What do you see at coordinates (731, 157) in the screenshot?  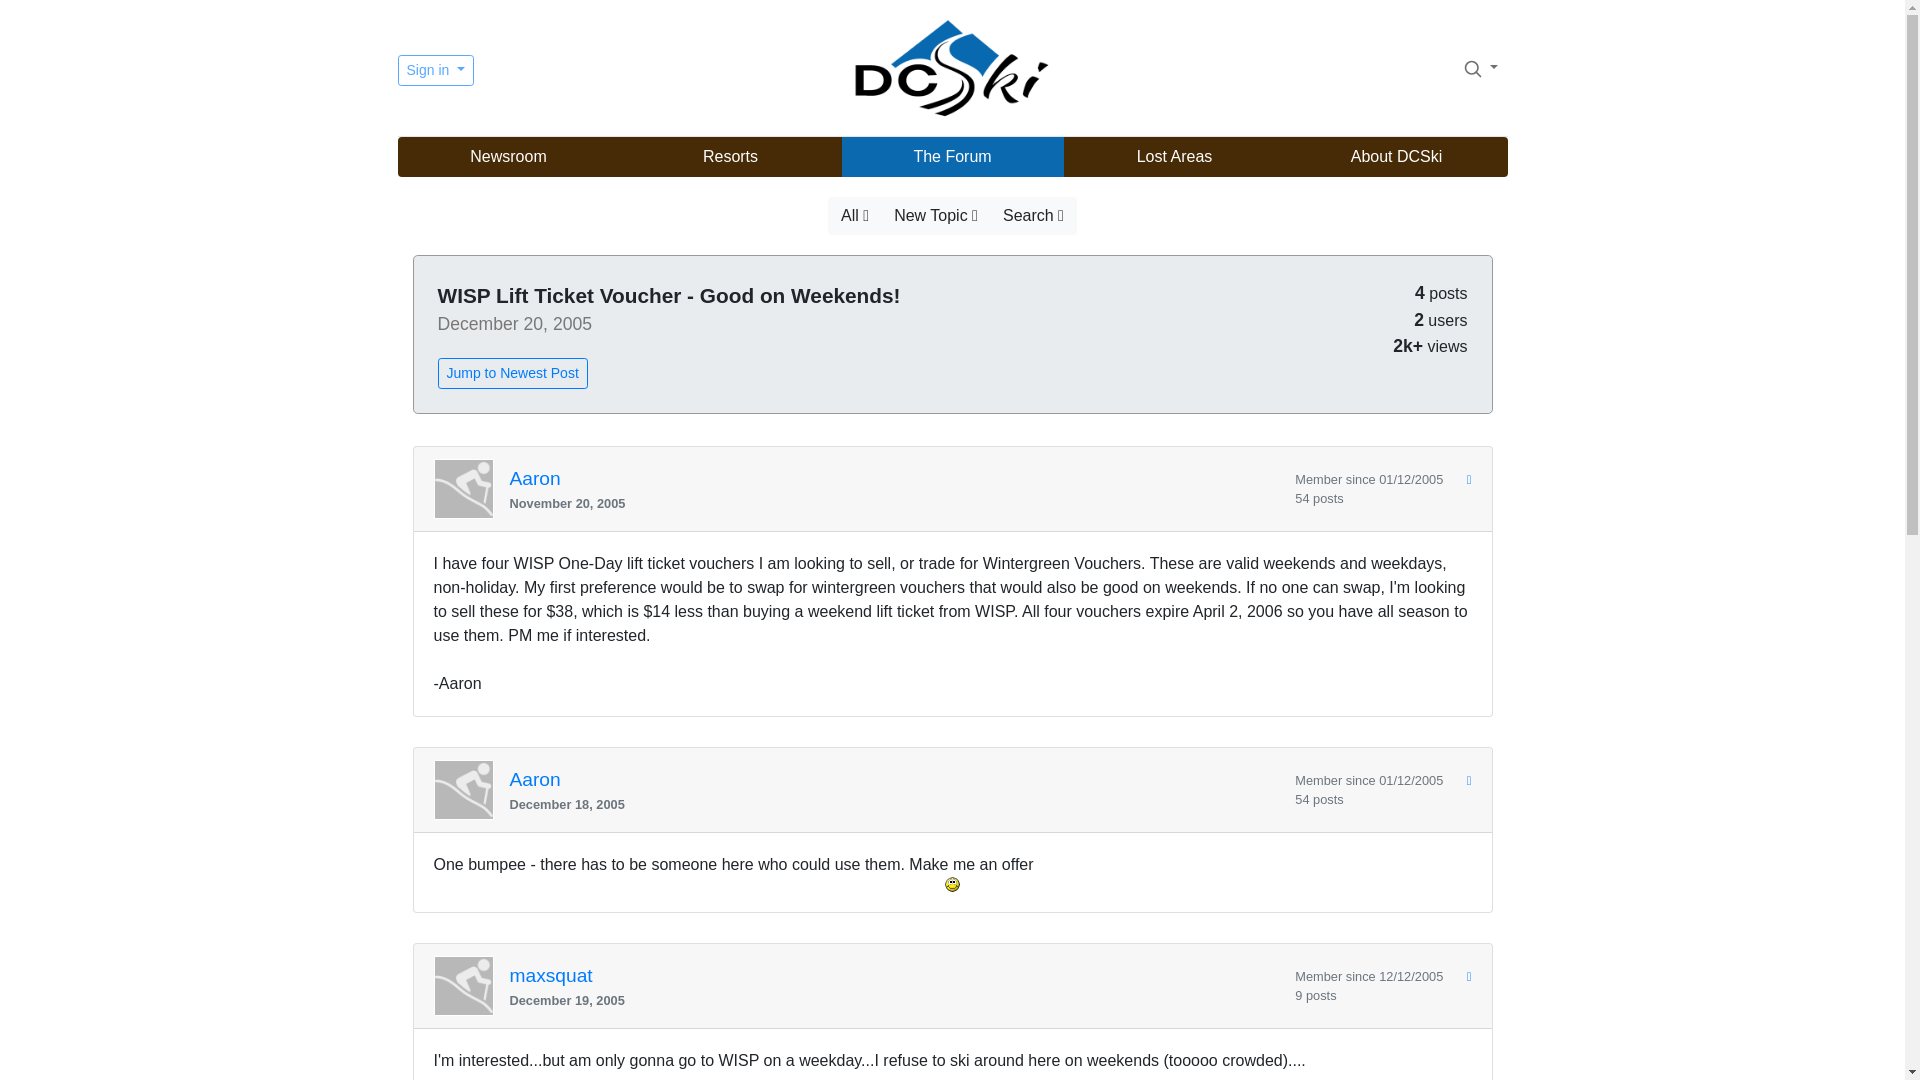 I see `Resorts` at bounding box center [731, 157].